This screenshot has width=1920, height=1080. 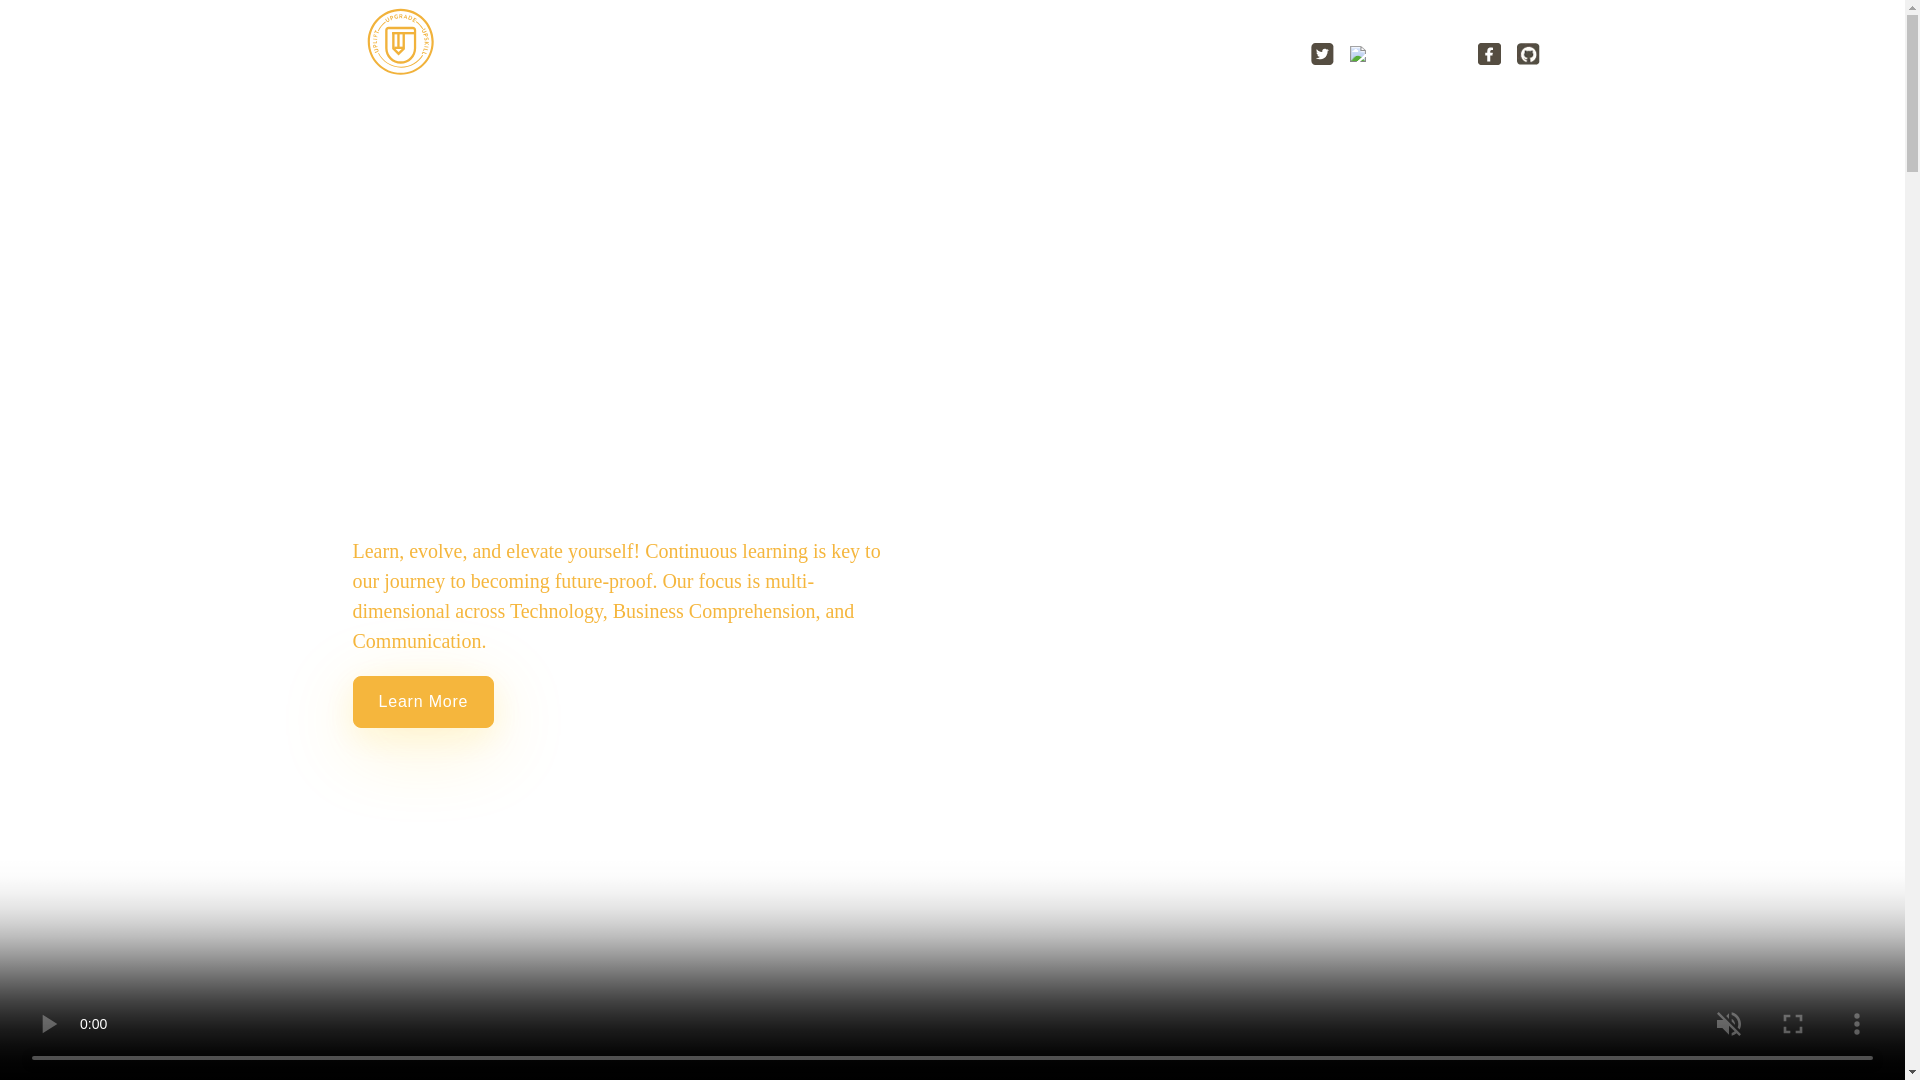 I want to click on About Us, so click(x=948, y=55).